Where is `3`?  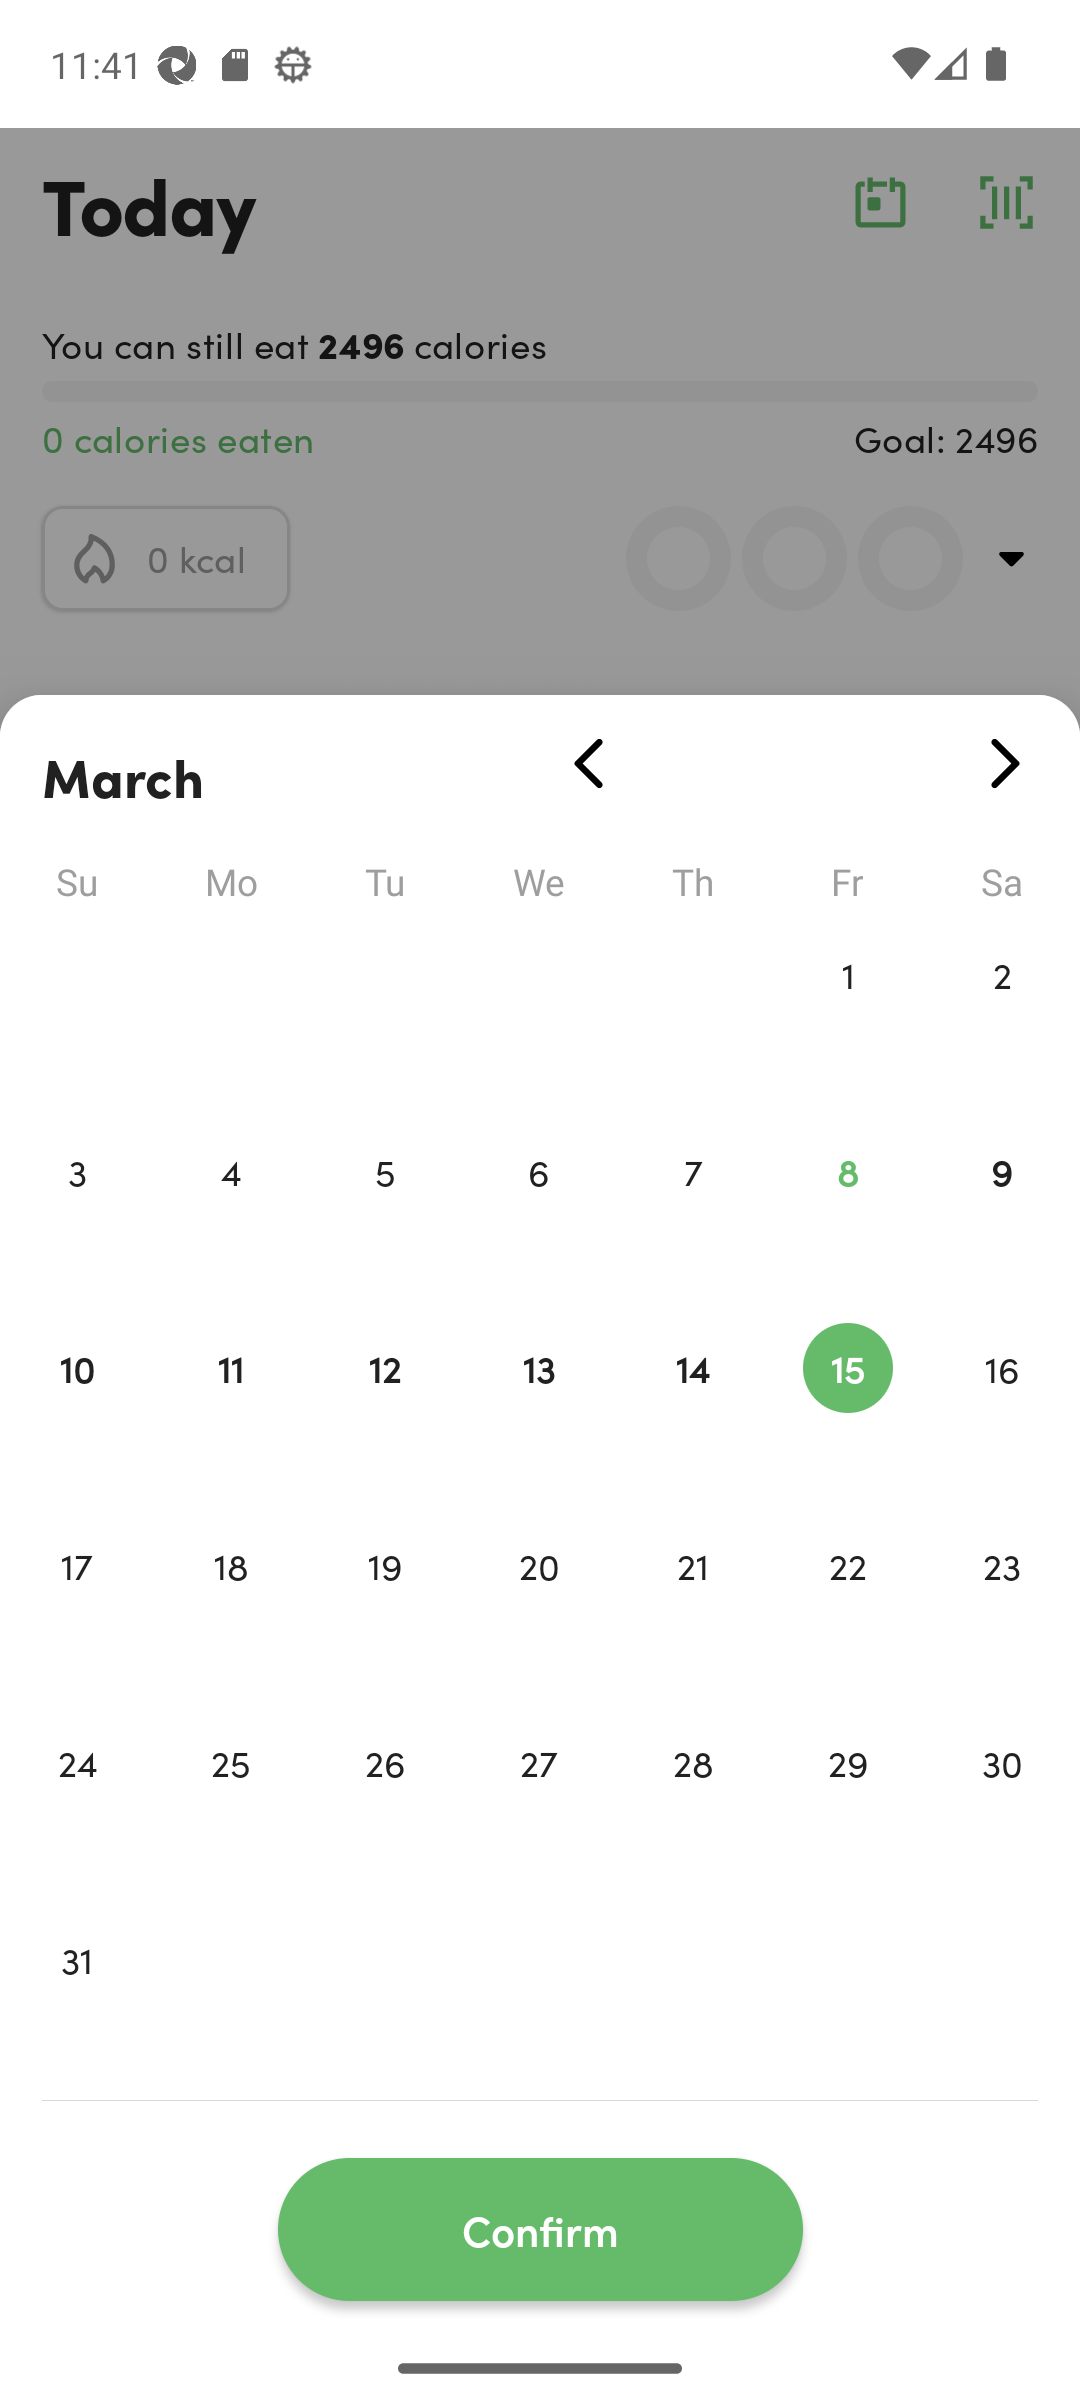 3 is located at coordinates (77, 1214).